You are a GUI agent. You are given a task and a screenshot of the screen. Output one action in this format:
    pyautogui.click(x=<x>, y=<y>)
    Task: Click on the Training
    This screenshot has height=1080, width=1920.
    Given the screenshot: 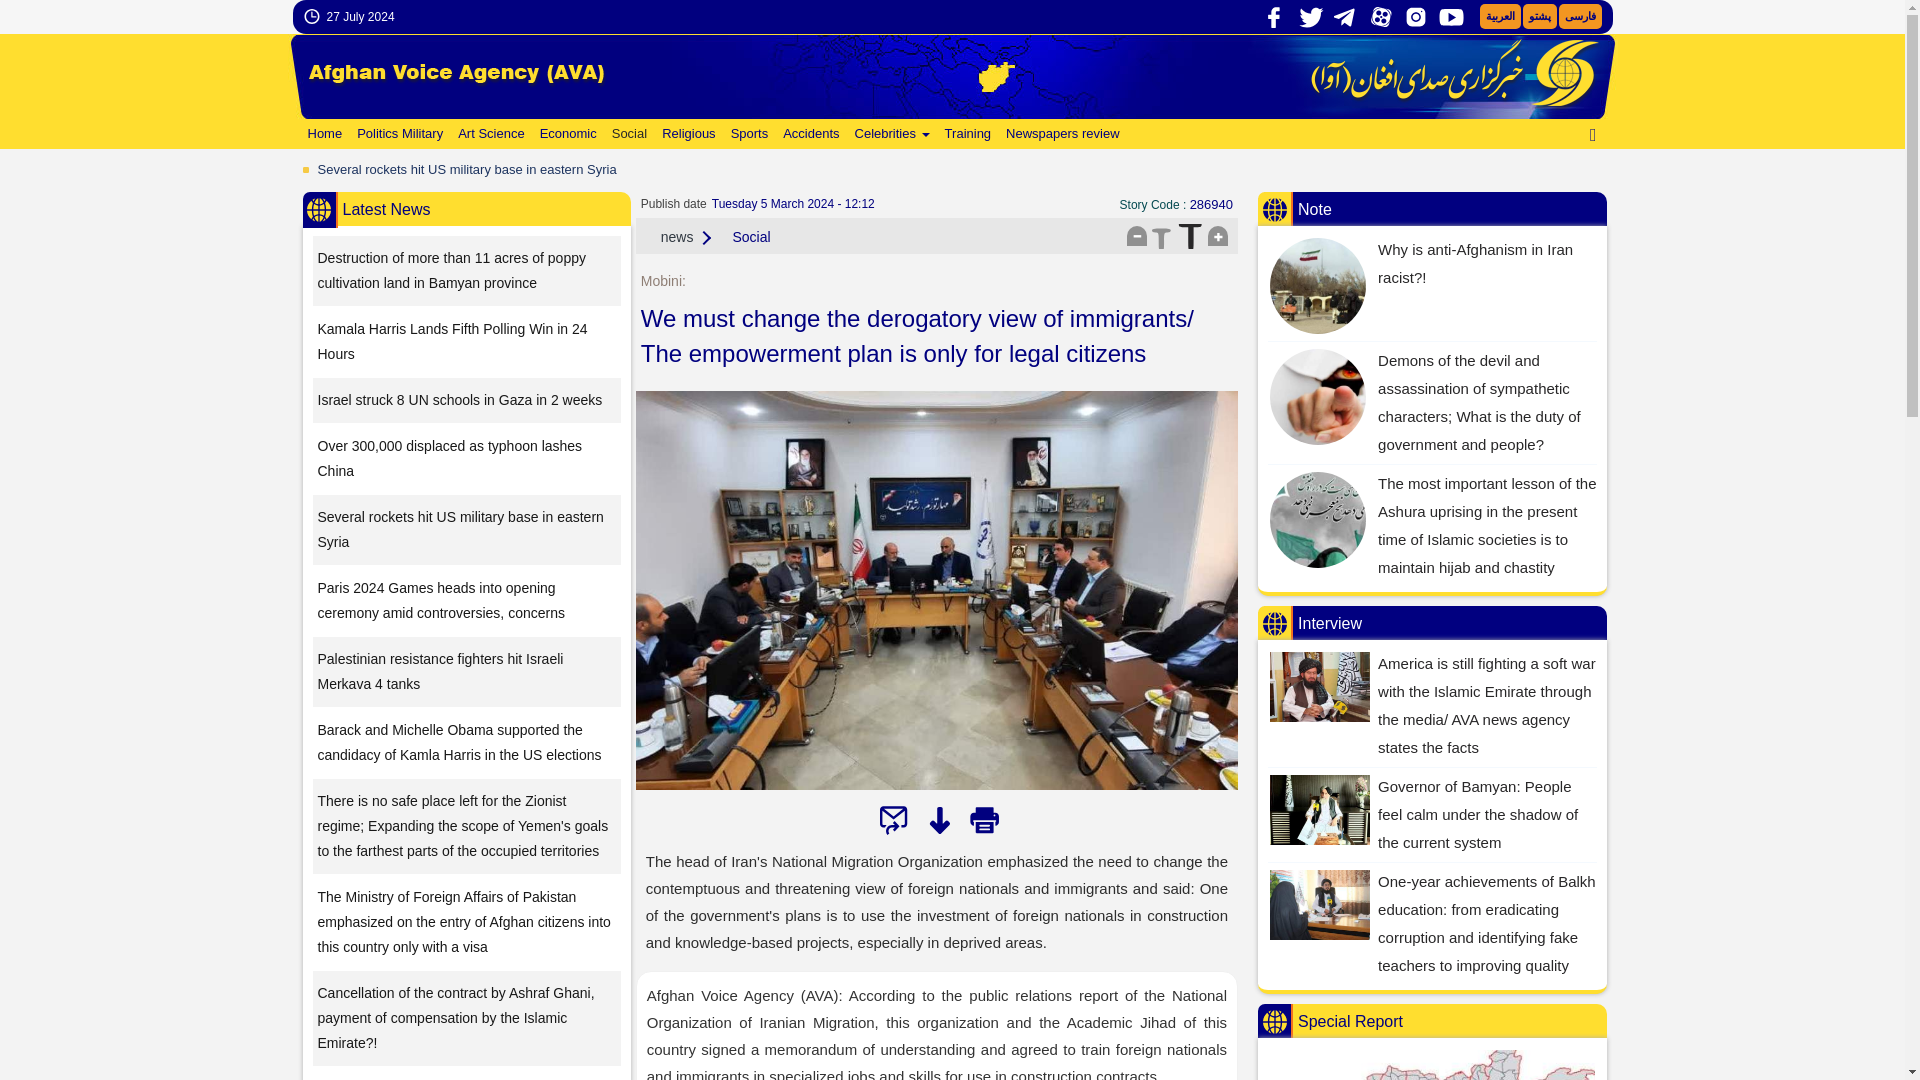 What is the action you would take?
    pyautogui.click(x=966, y=134)
    